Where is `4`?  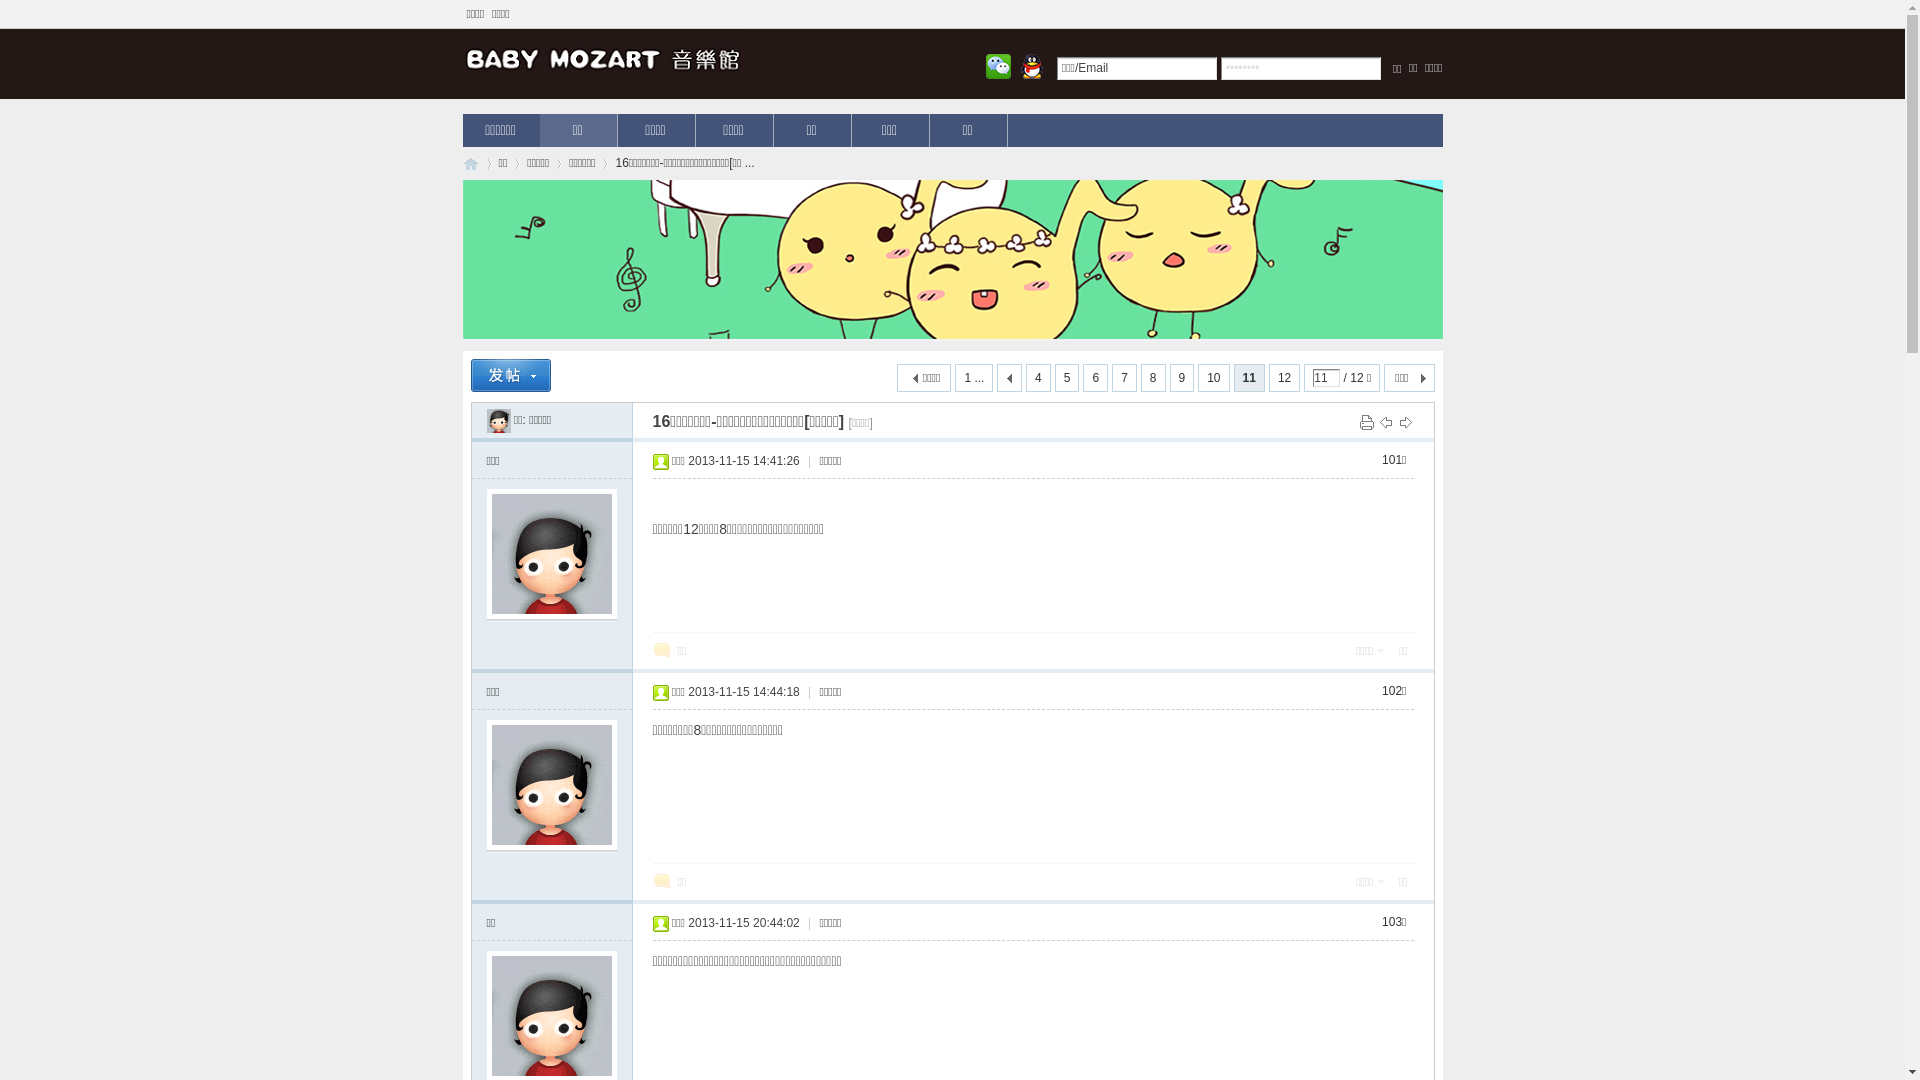 4 is located at coordinates (1038, 378).